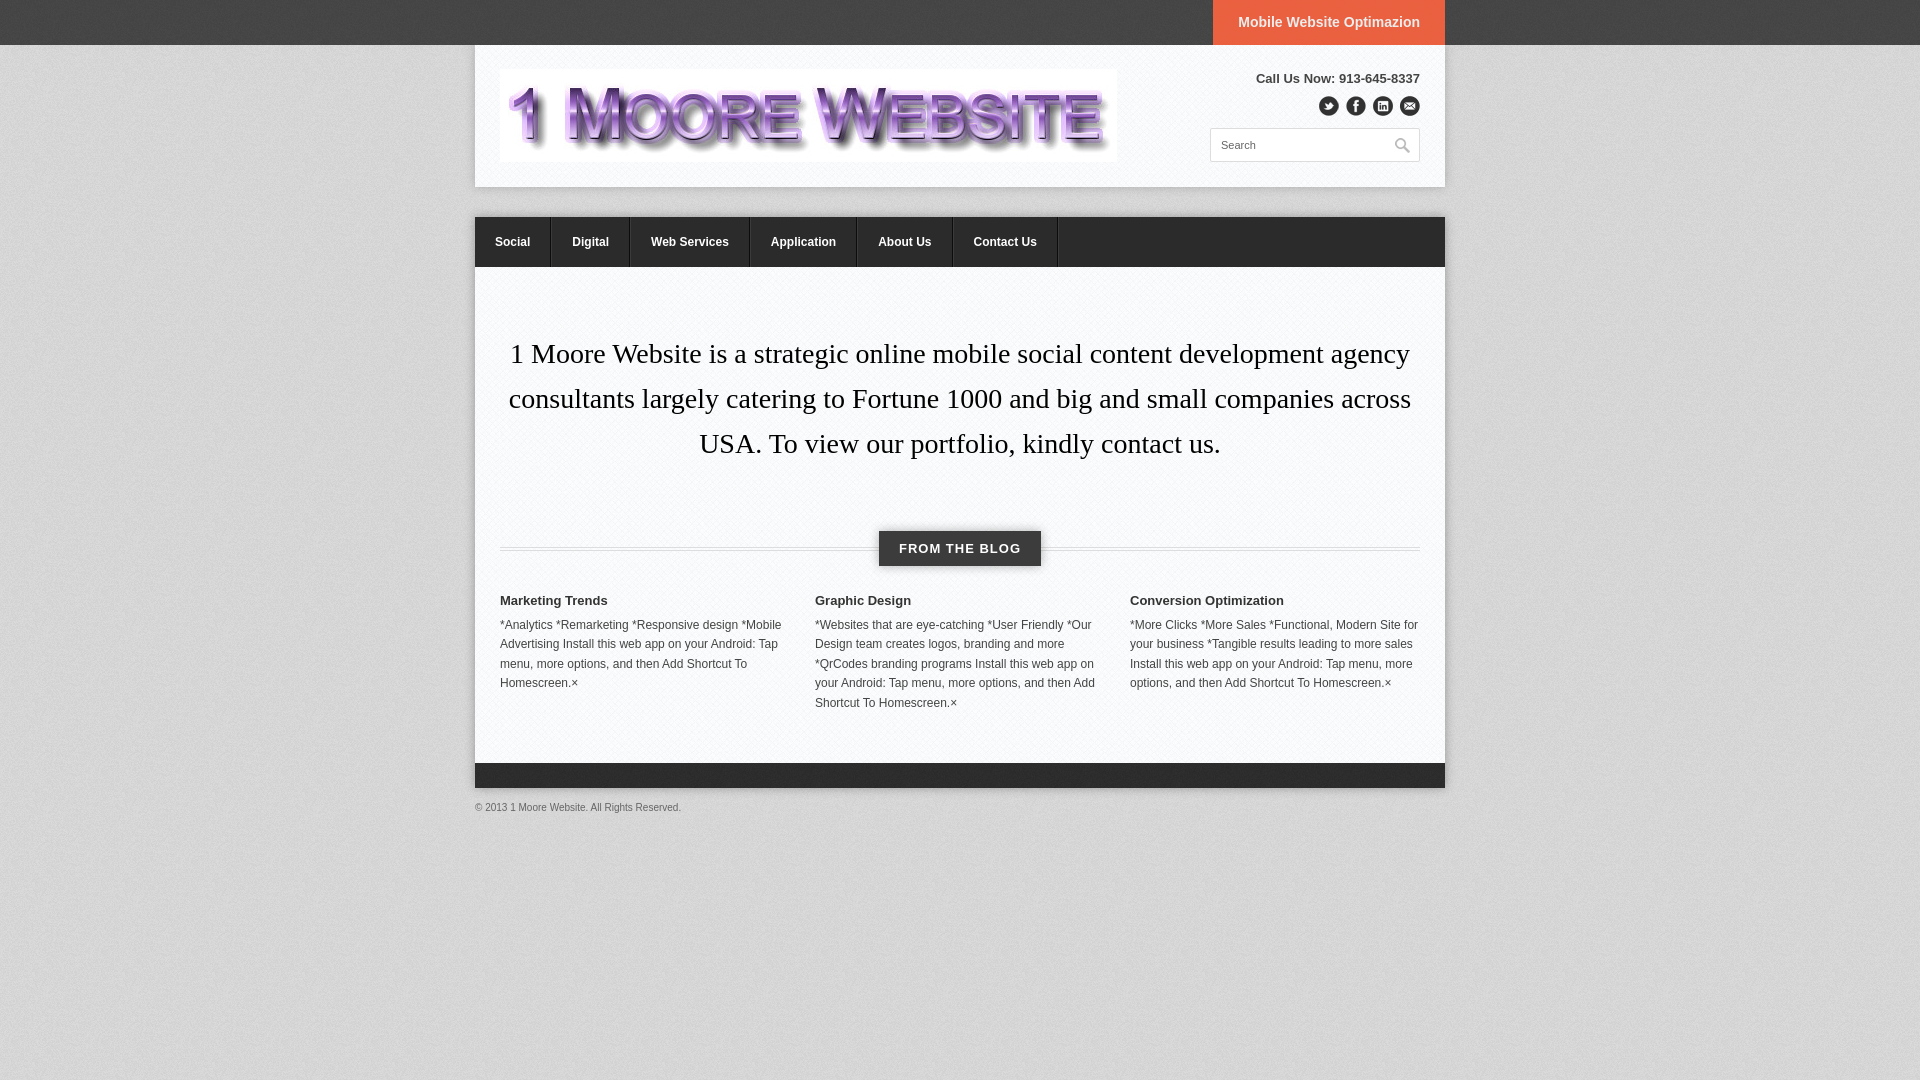  Describe the element at coordinates (690, 242) in the screenshot. I see `Web Services` at that location.